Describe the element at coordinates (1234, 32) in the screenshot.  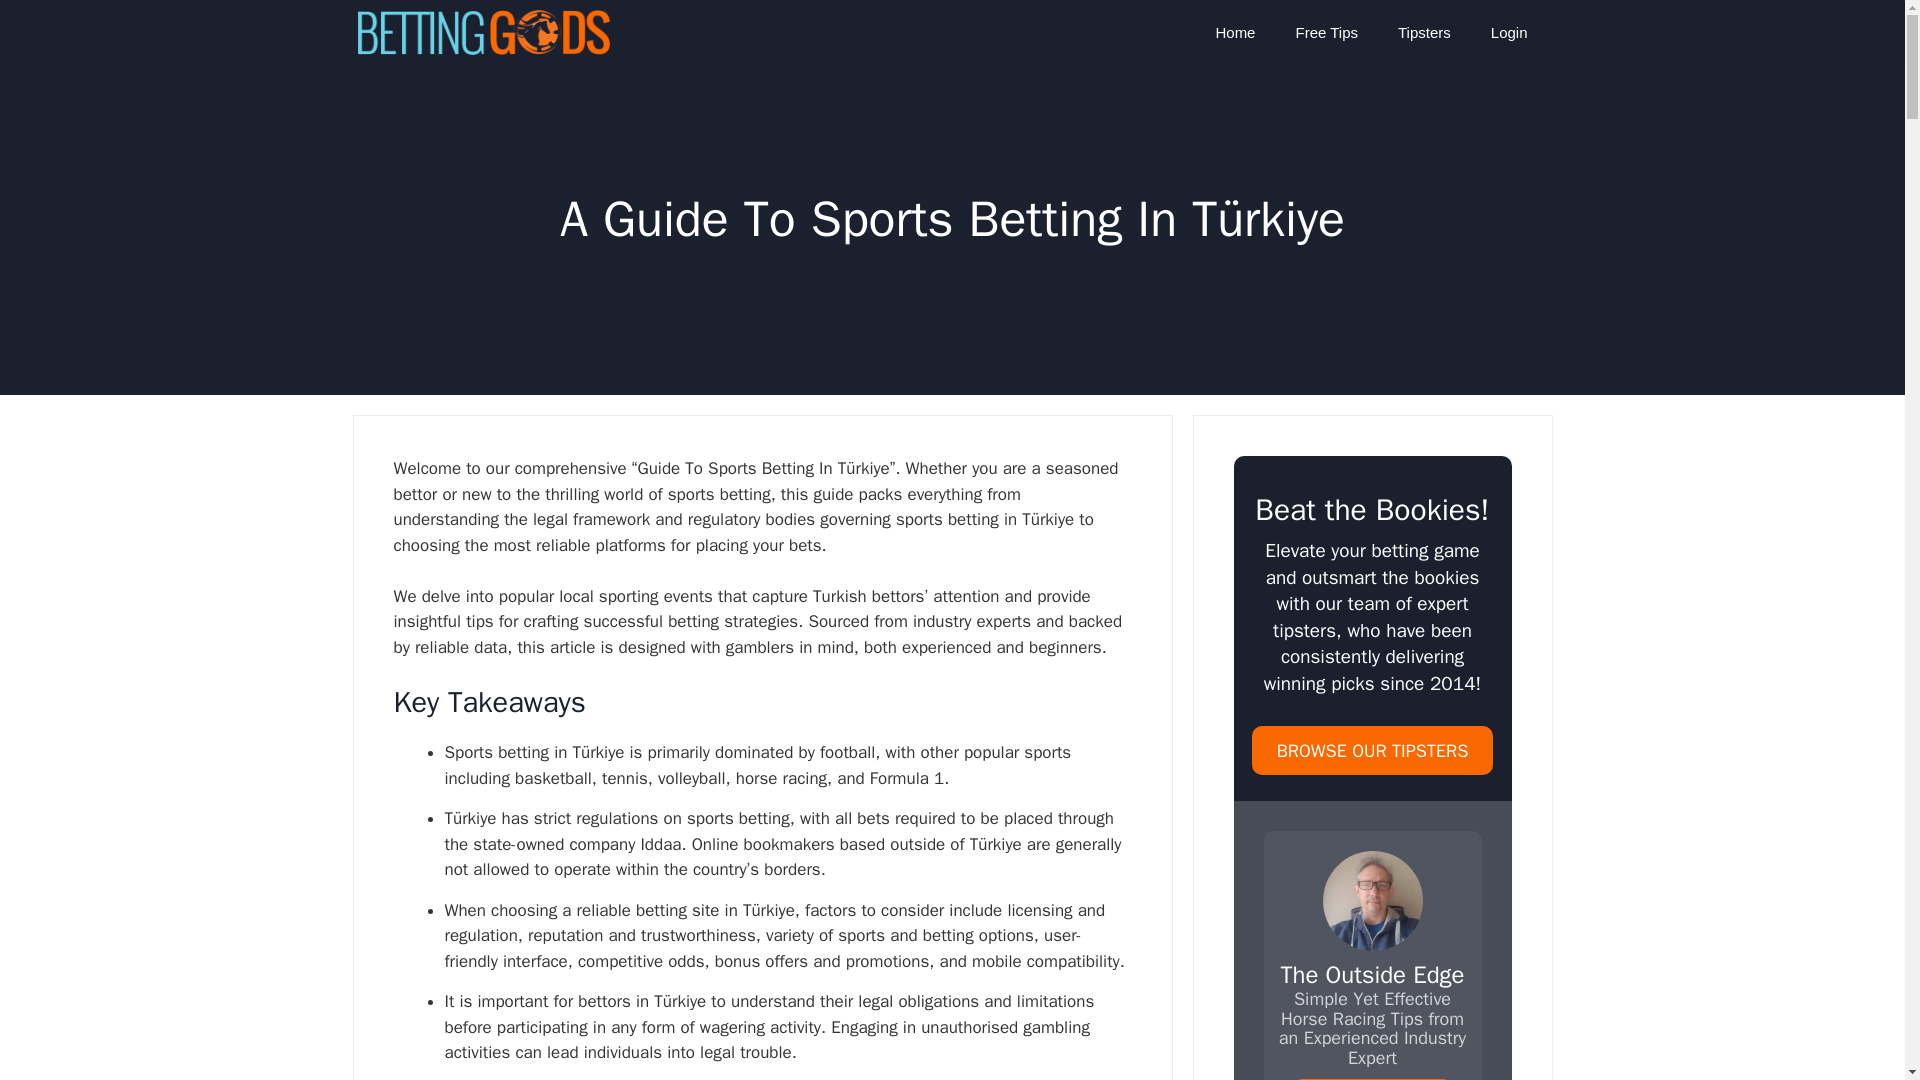
I see `Home` at that location.